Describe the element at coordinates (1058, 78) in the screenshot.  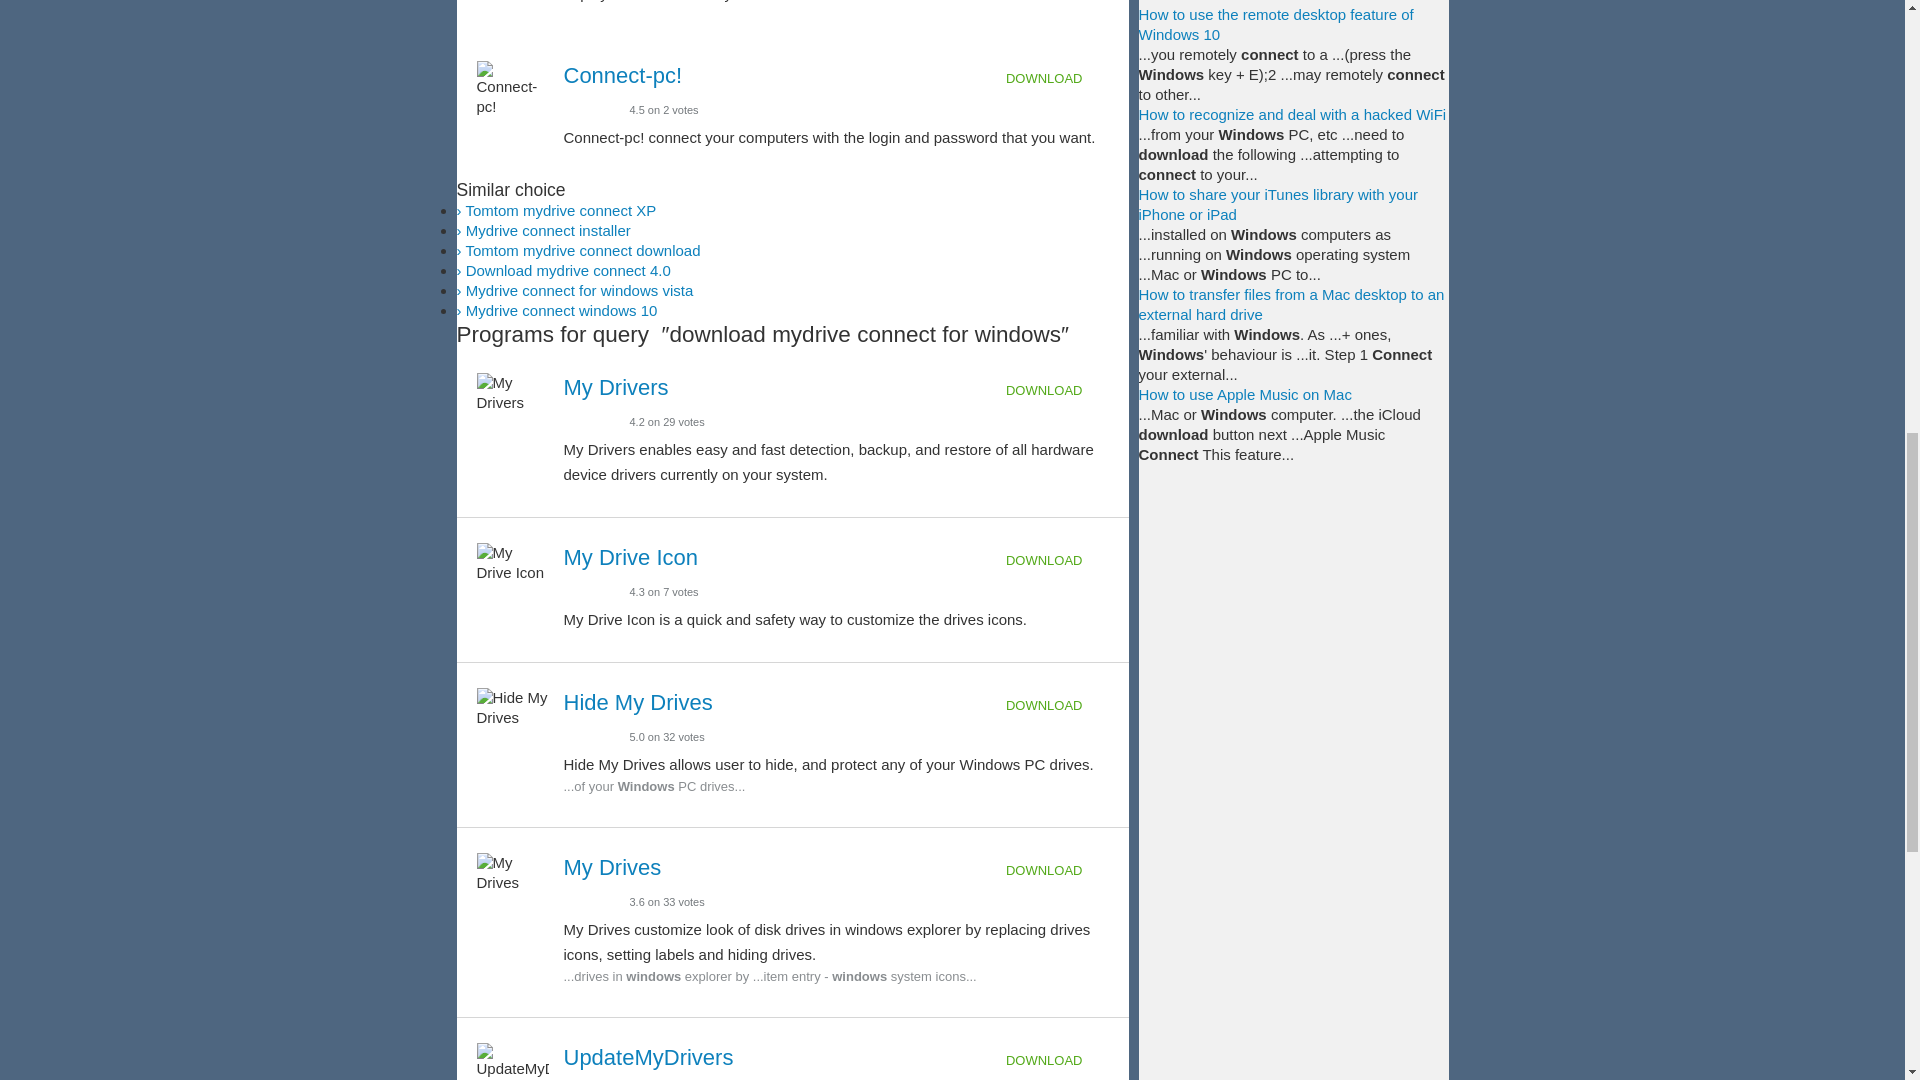
I see `DOWNLOAD` at that location.